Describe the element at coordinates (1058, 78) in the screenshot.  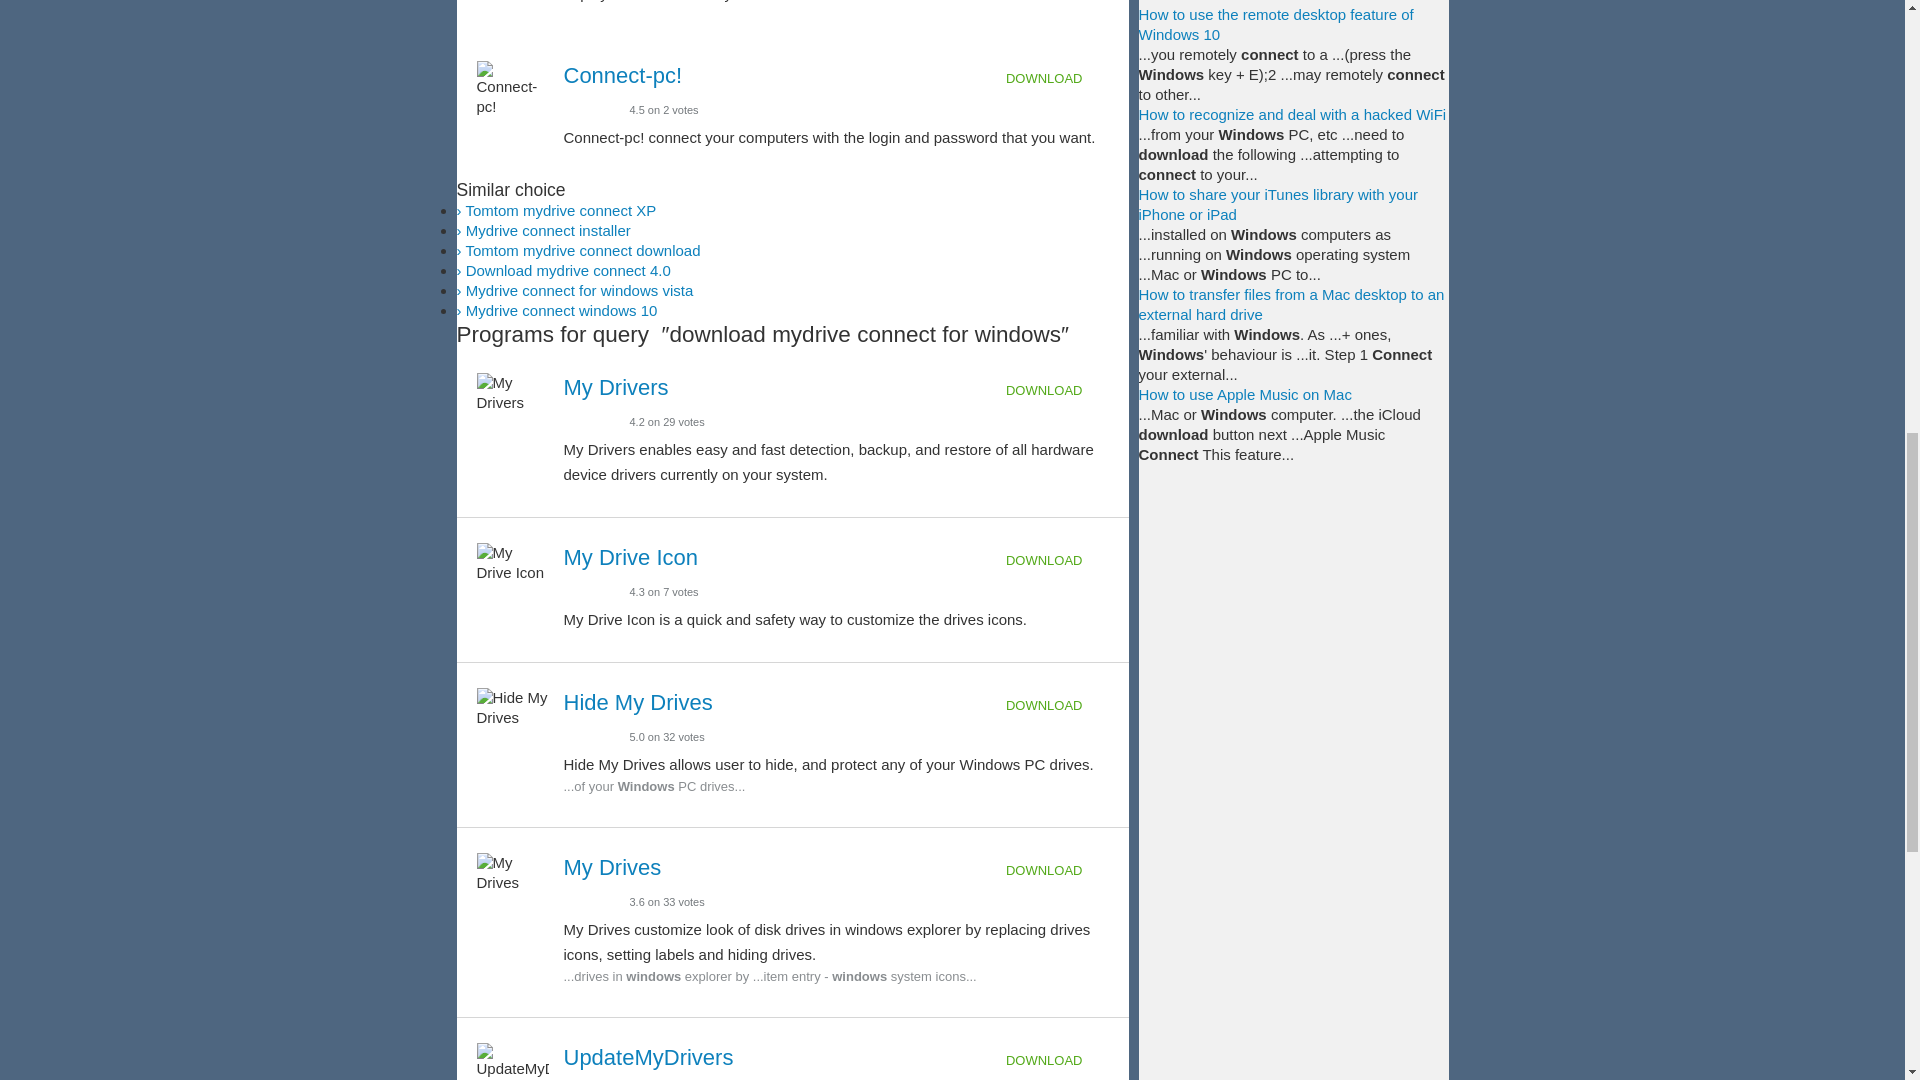
I see `DOWNLOAD` at that location.